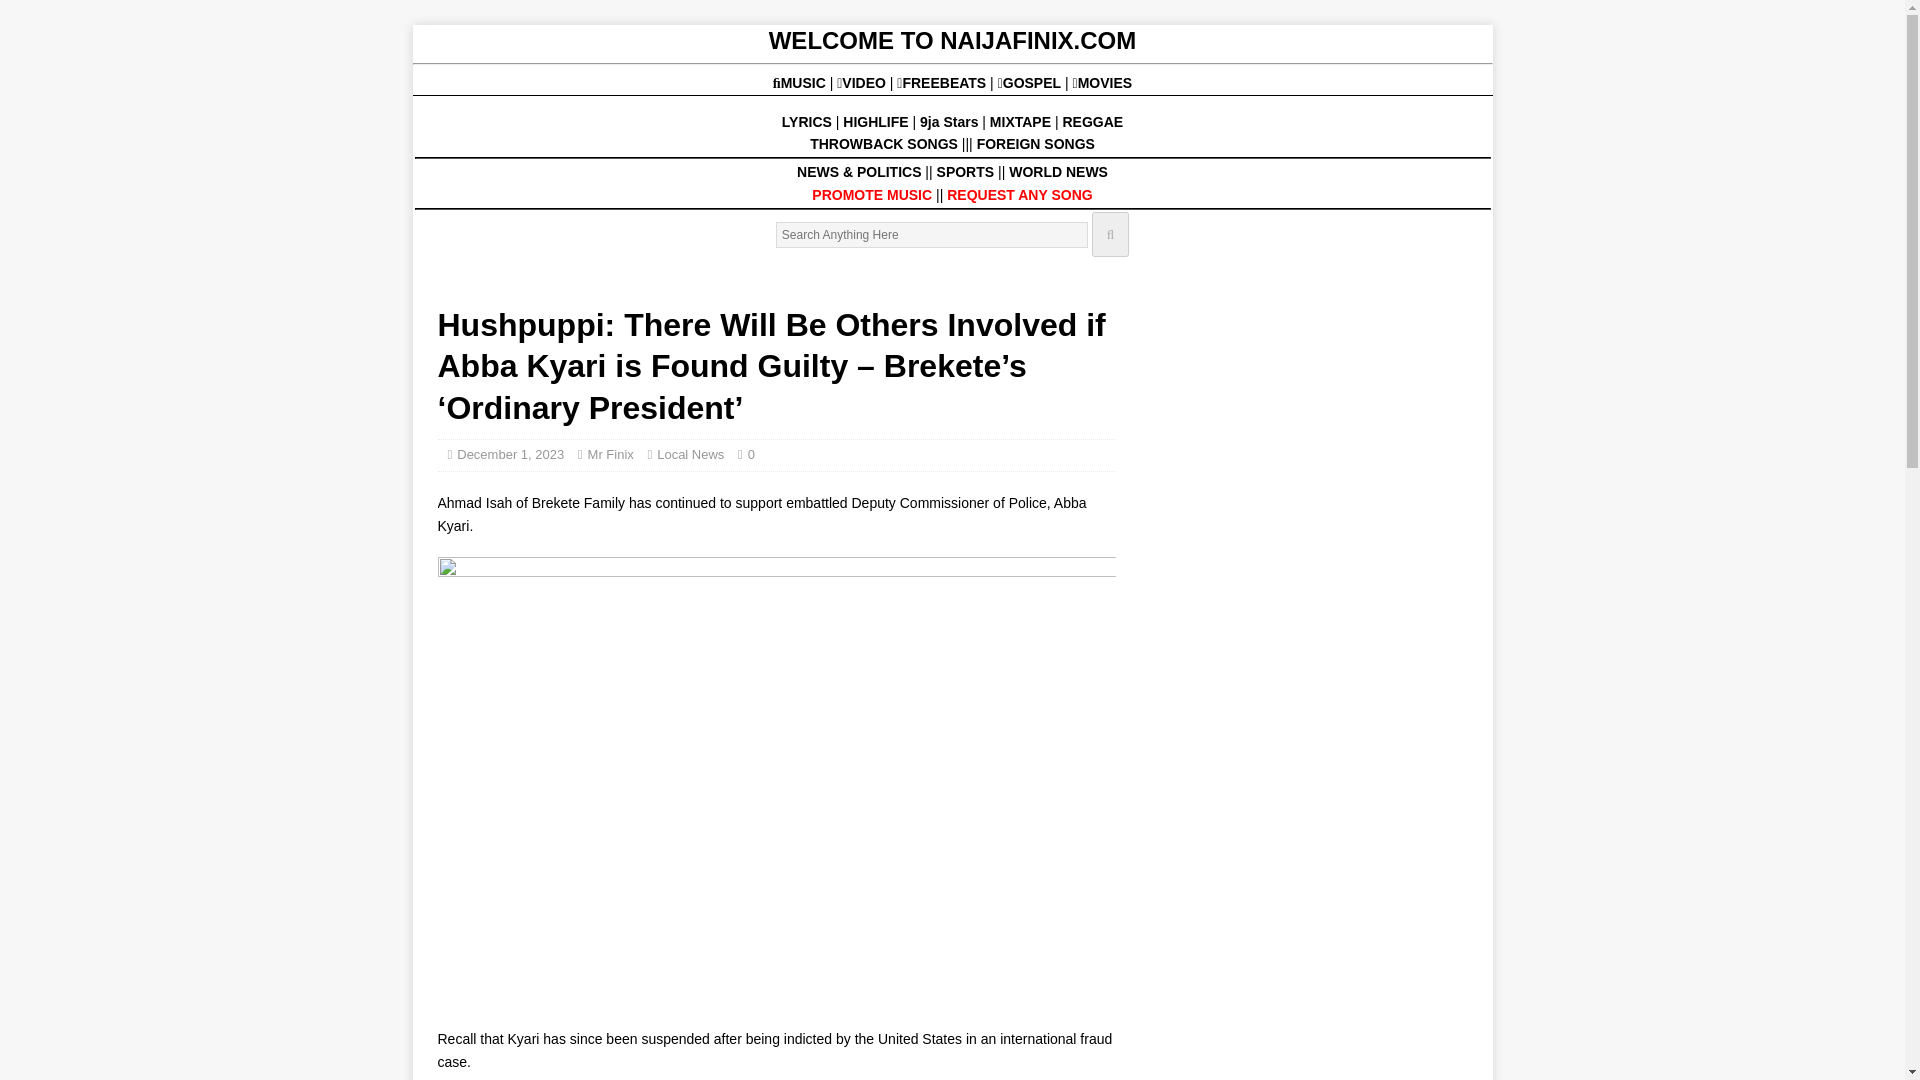 Image resolution: width=1920 pixels, height=1080 pixels. Describe the element at coordinates (1020, 122) in the screenshot. I see `MIXTAPE` at that location.